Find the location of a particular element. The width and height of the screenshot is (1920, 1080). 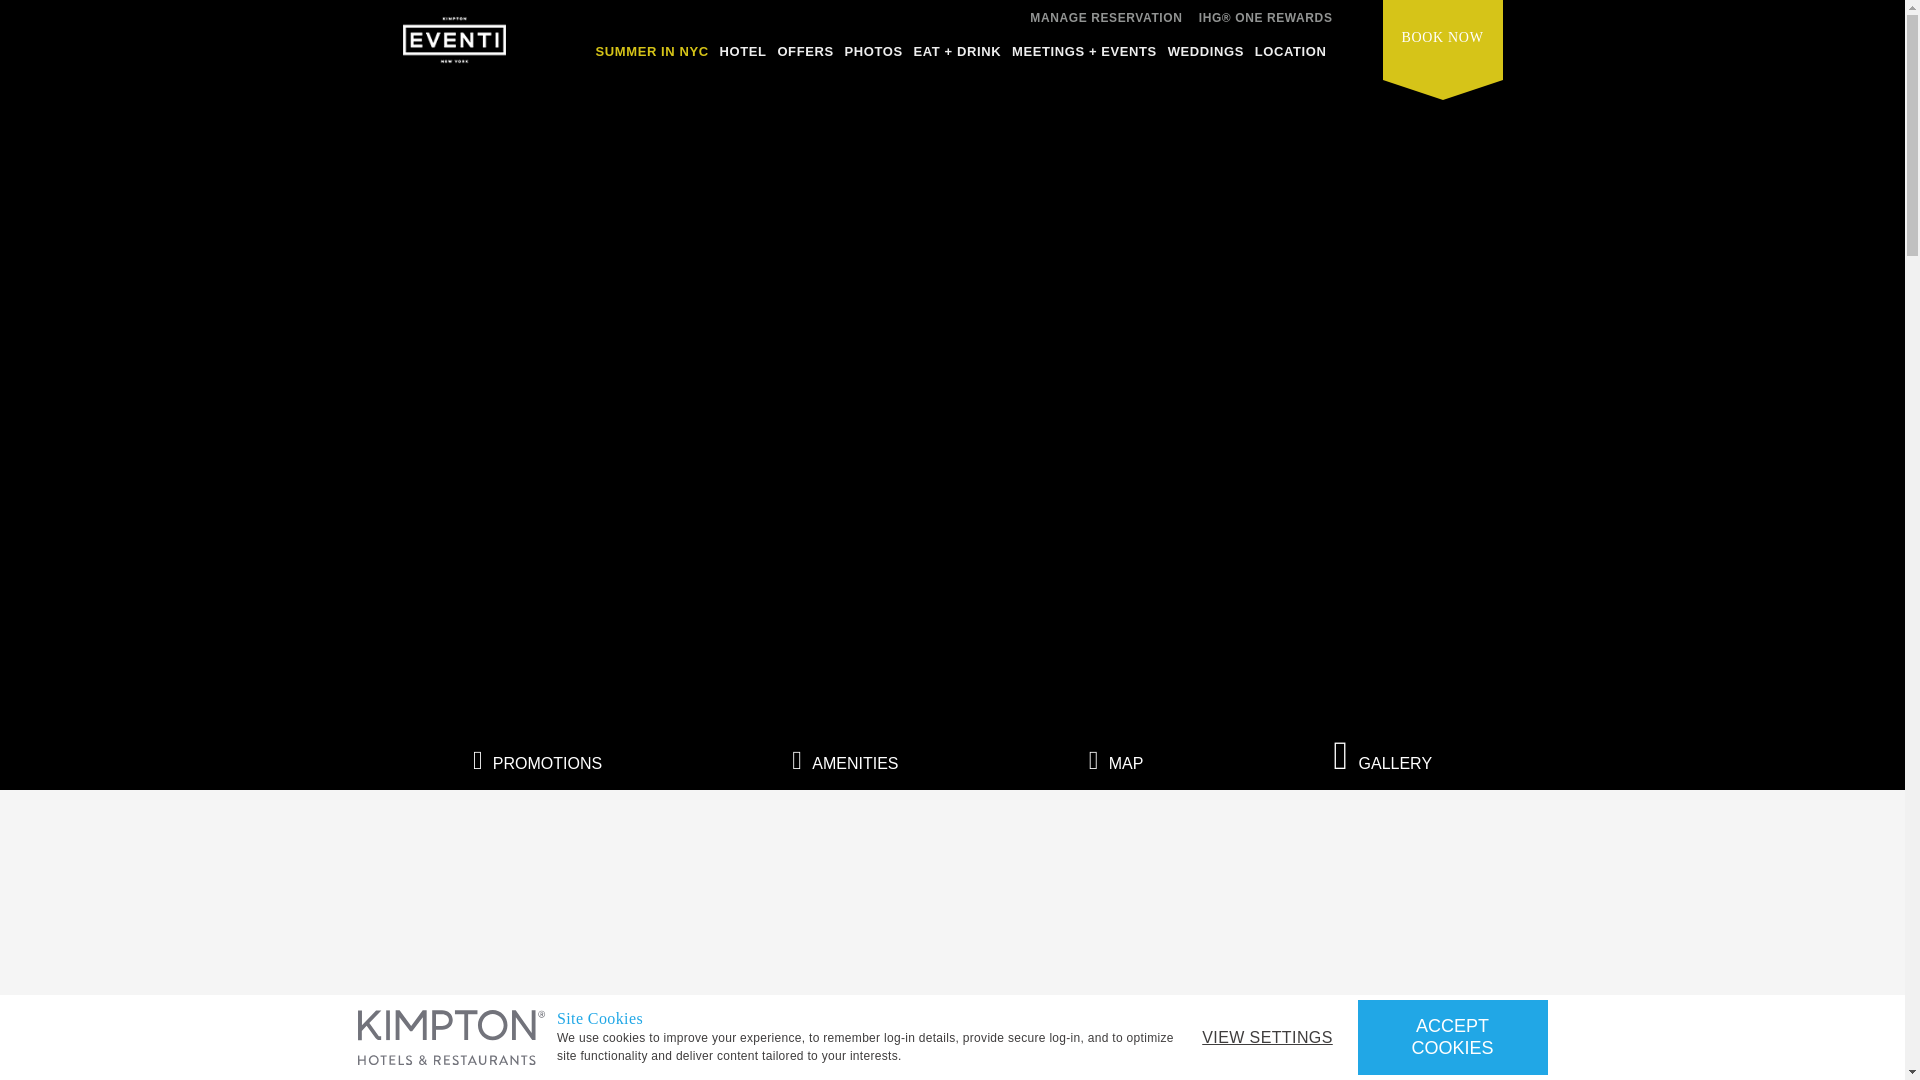

WEDDINGS is located at coordinates (1206, 57).